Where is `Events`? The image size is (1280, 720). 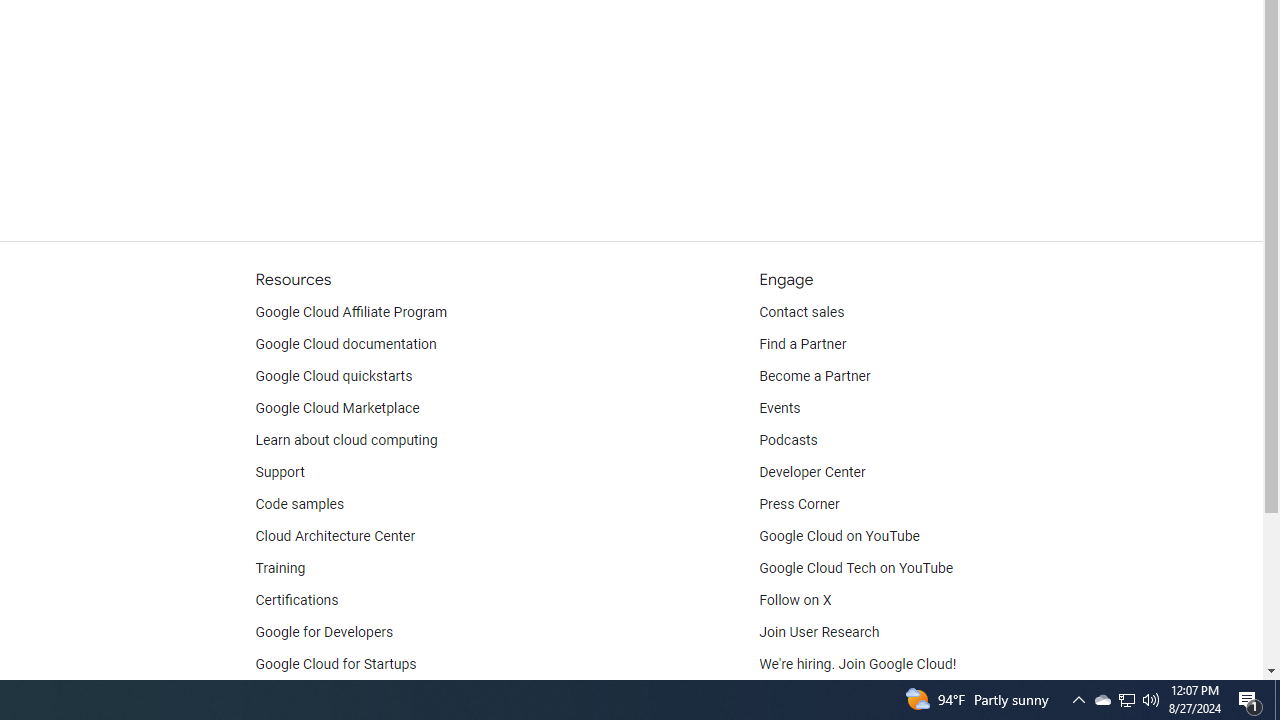
Events is located at coordinates (780, 408).